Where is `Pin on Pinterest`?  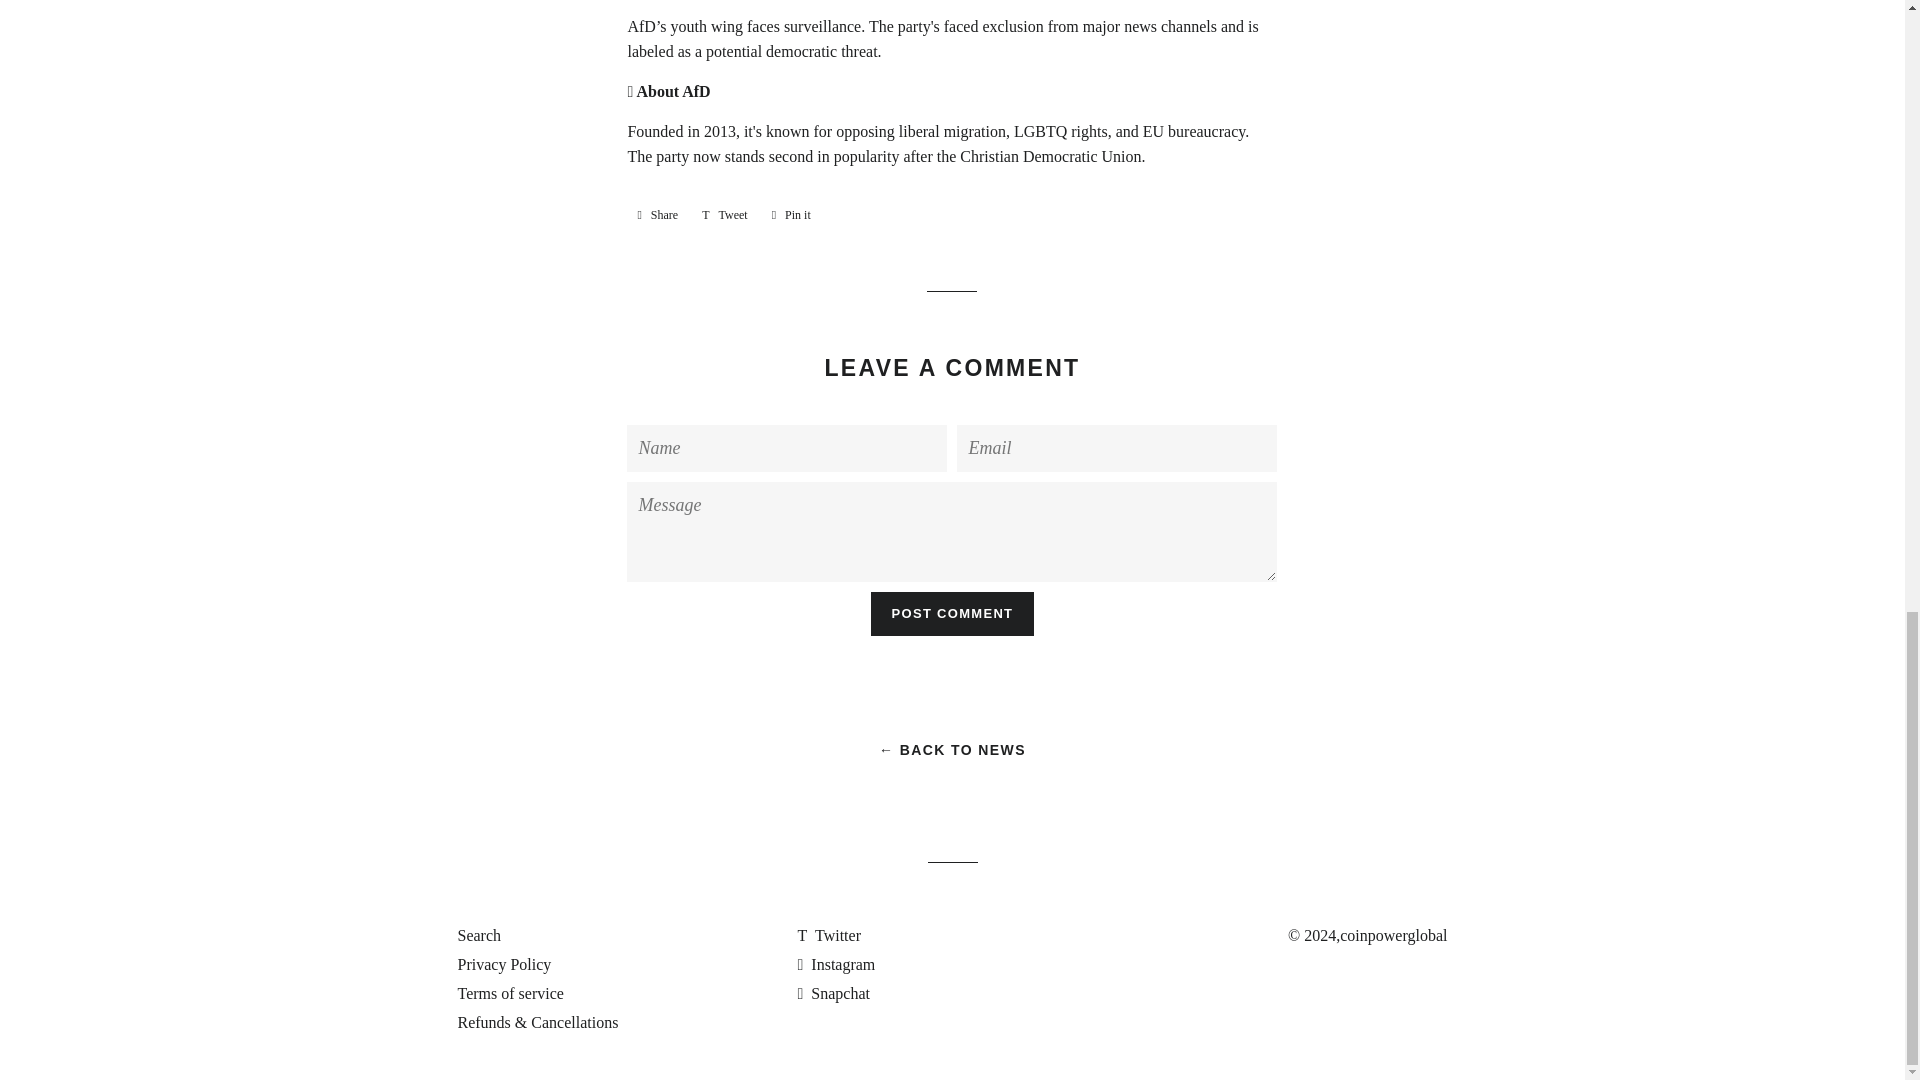 Pin on Pinterest is located at coordinates (836, 964).